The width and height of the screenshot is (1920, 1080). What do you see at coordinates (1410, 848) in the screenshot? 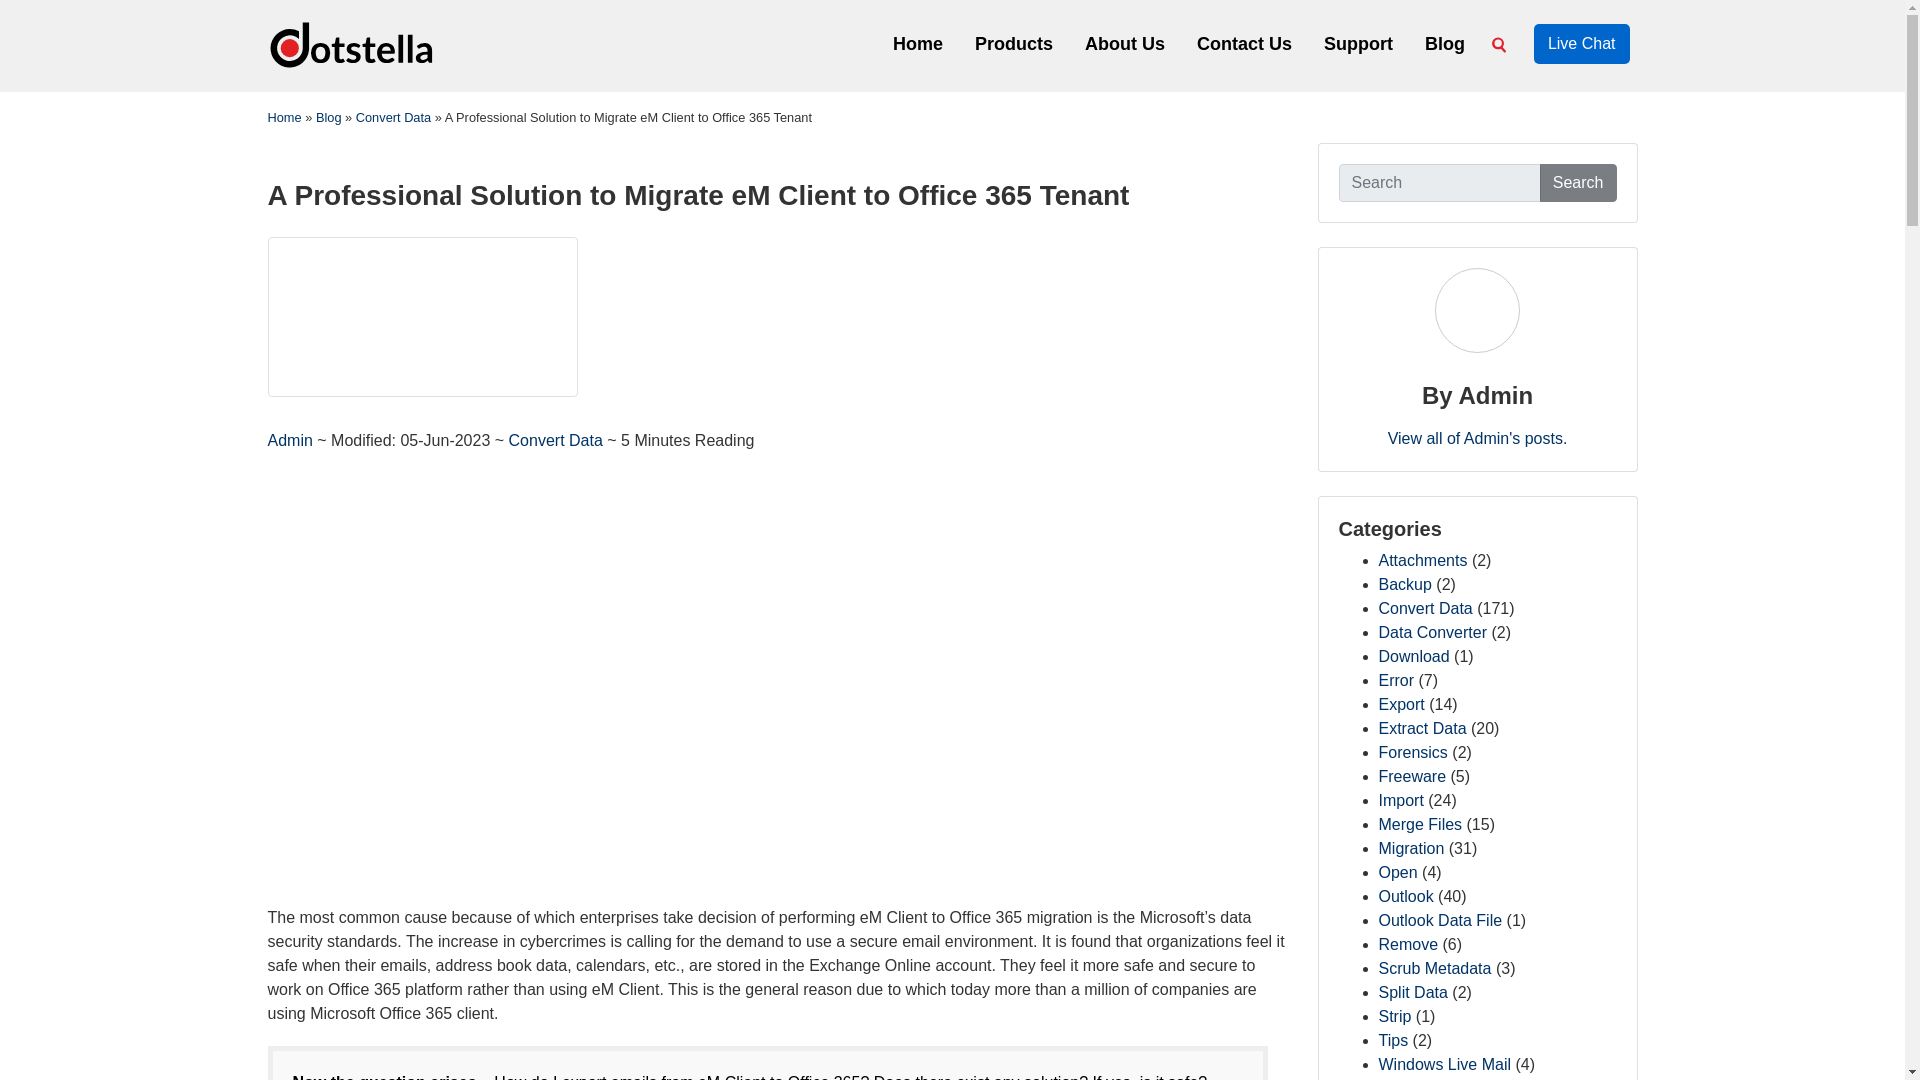
I see `Migration` at bounding box center [1410, 848].